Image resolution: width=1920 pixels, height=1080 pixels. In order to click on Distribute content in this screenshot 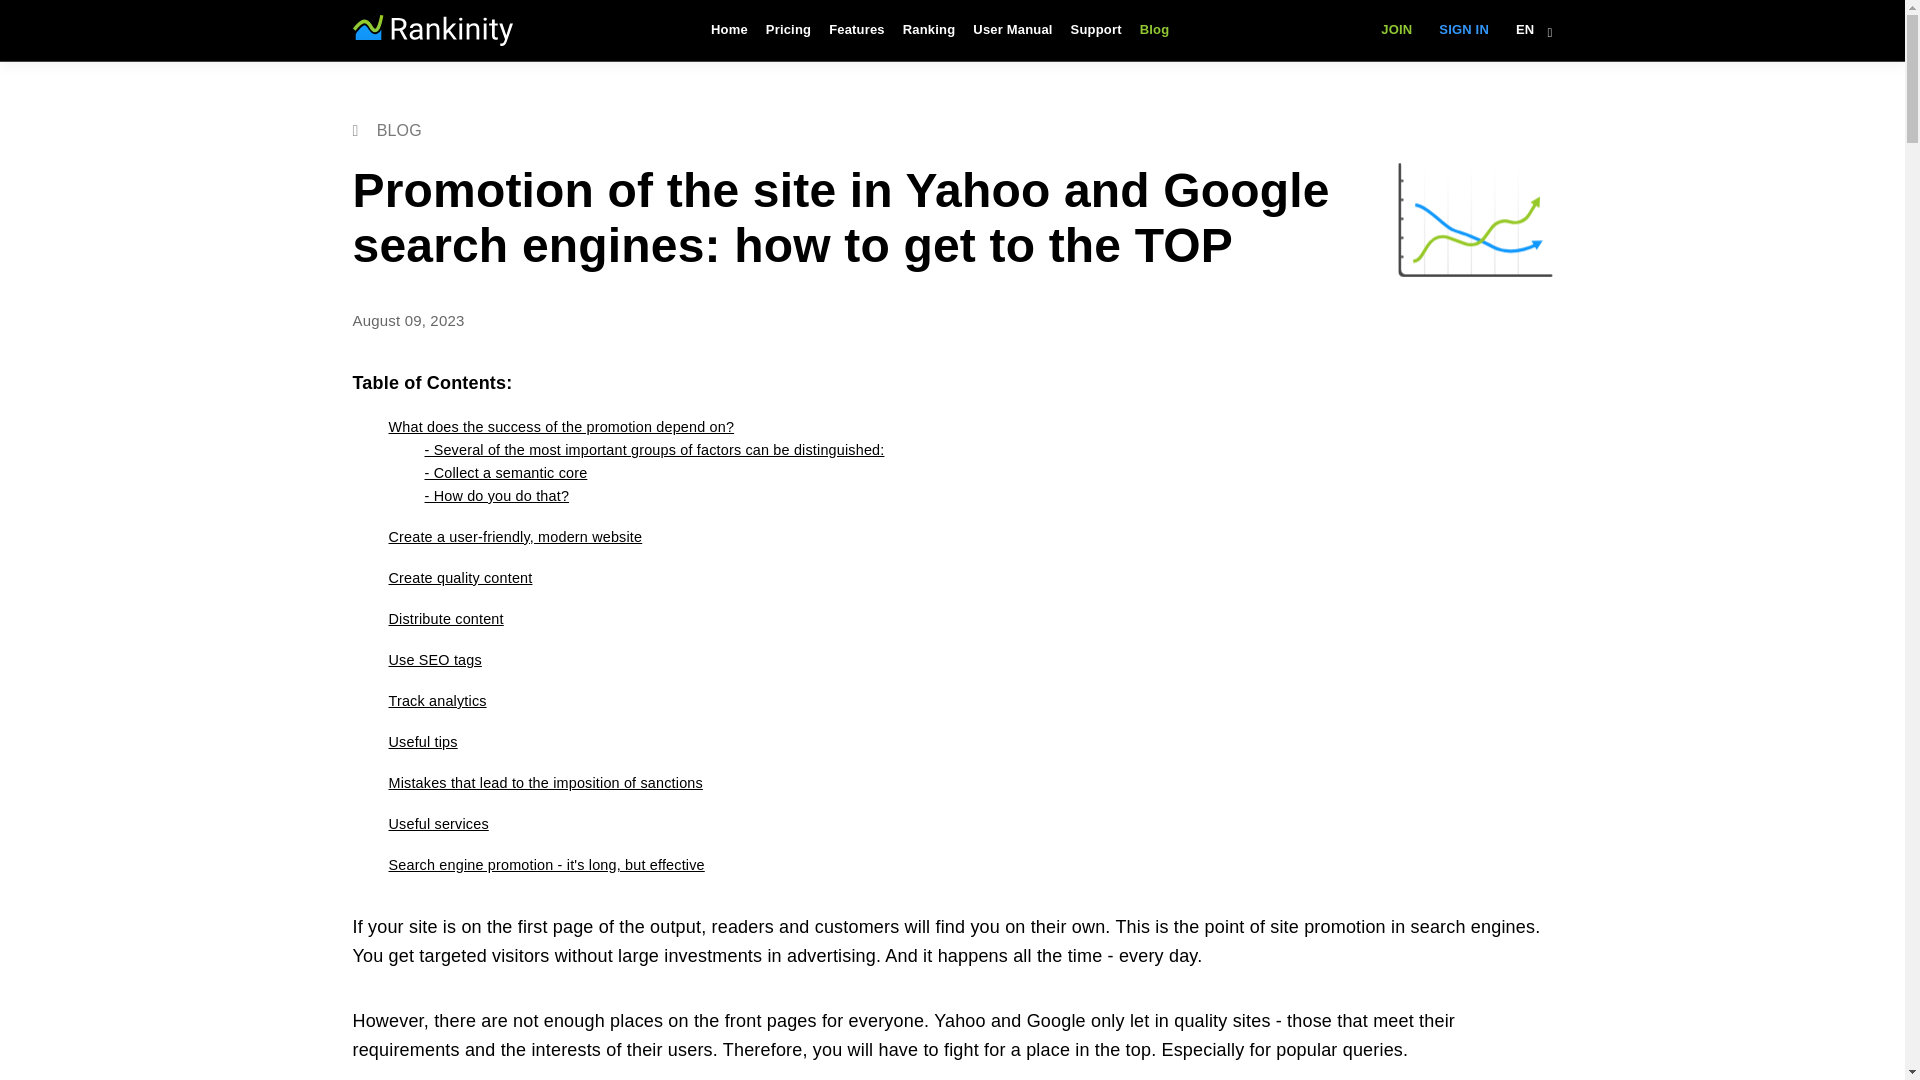, I will do `click(445, 619)`.